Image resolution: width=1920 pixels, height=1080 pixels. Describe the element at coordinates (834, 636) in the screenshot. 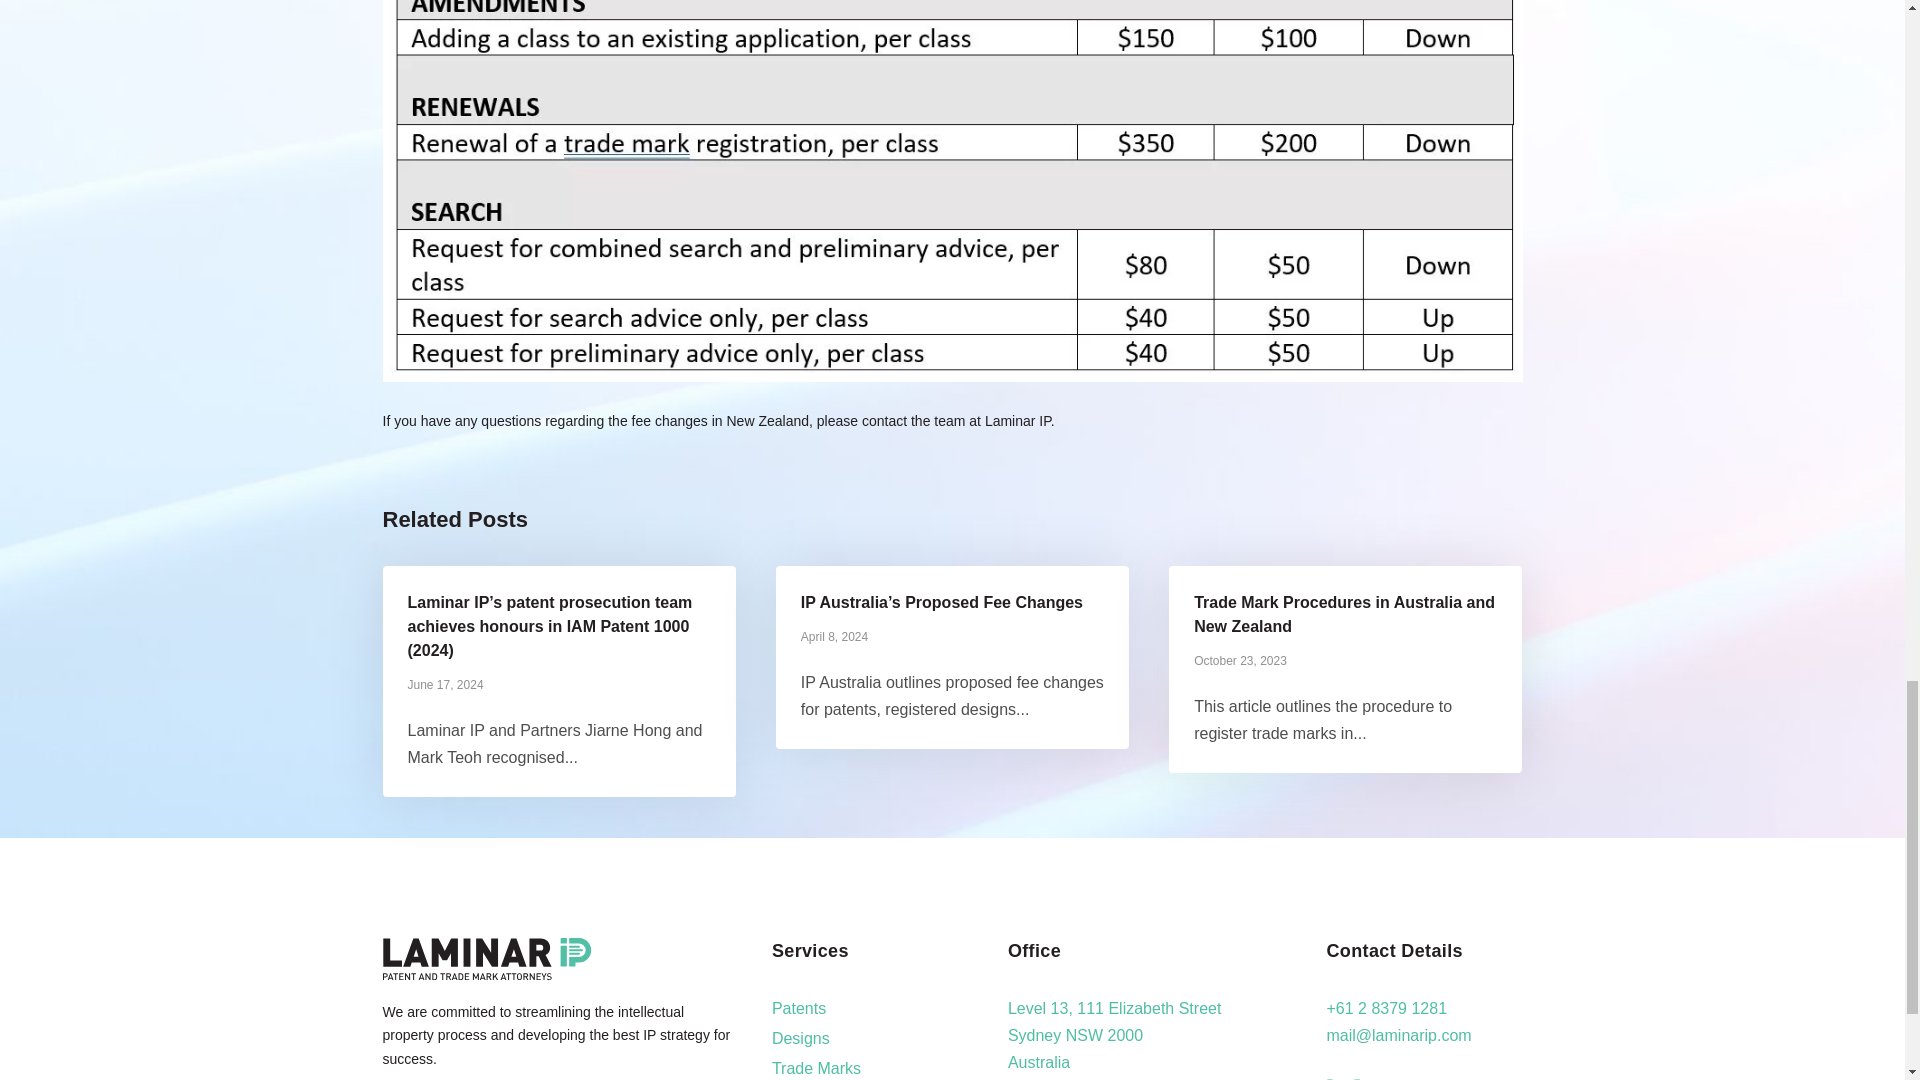

I see `April 8, 2024` at that location.